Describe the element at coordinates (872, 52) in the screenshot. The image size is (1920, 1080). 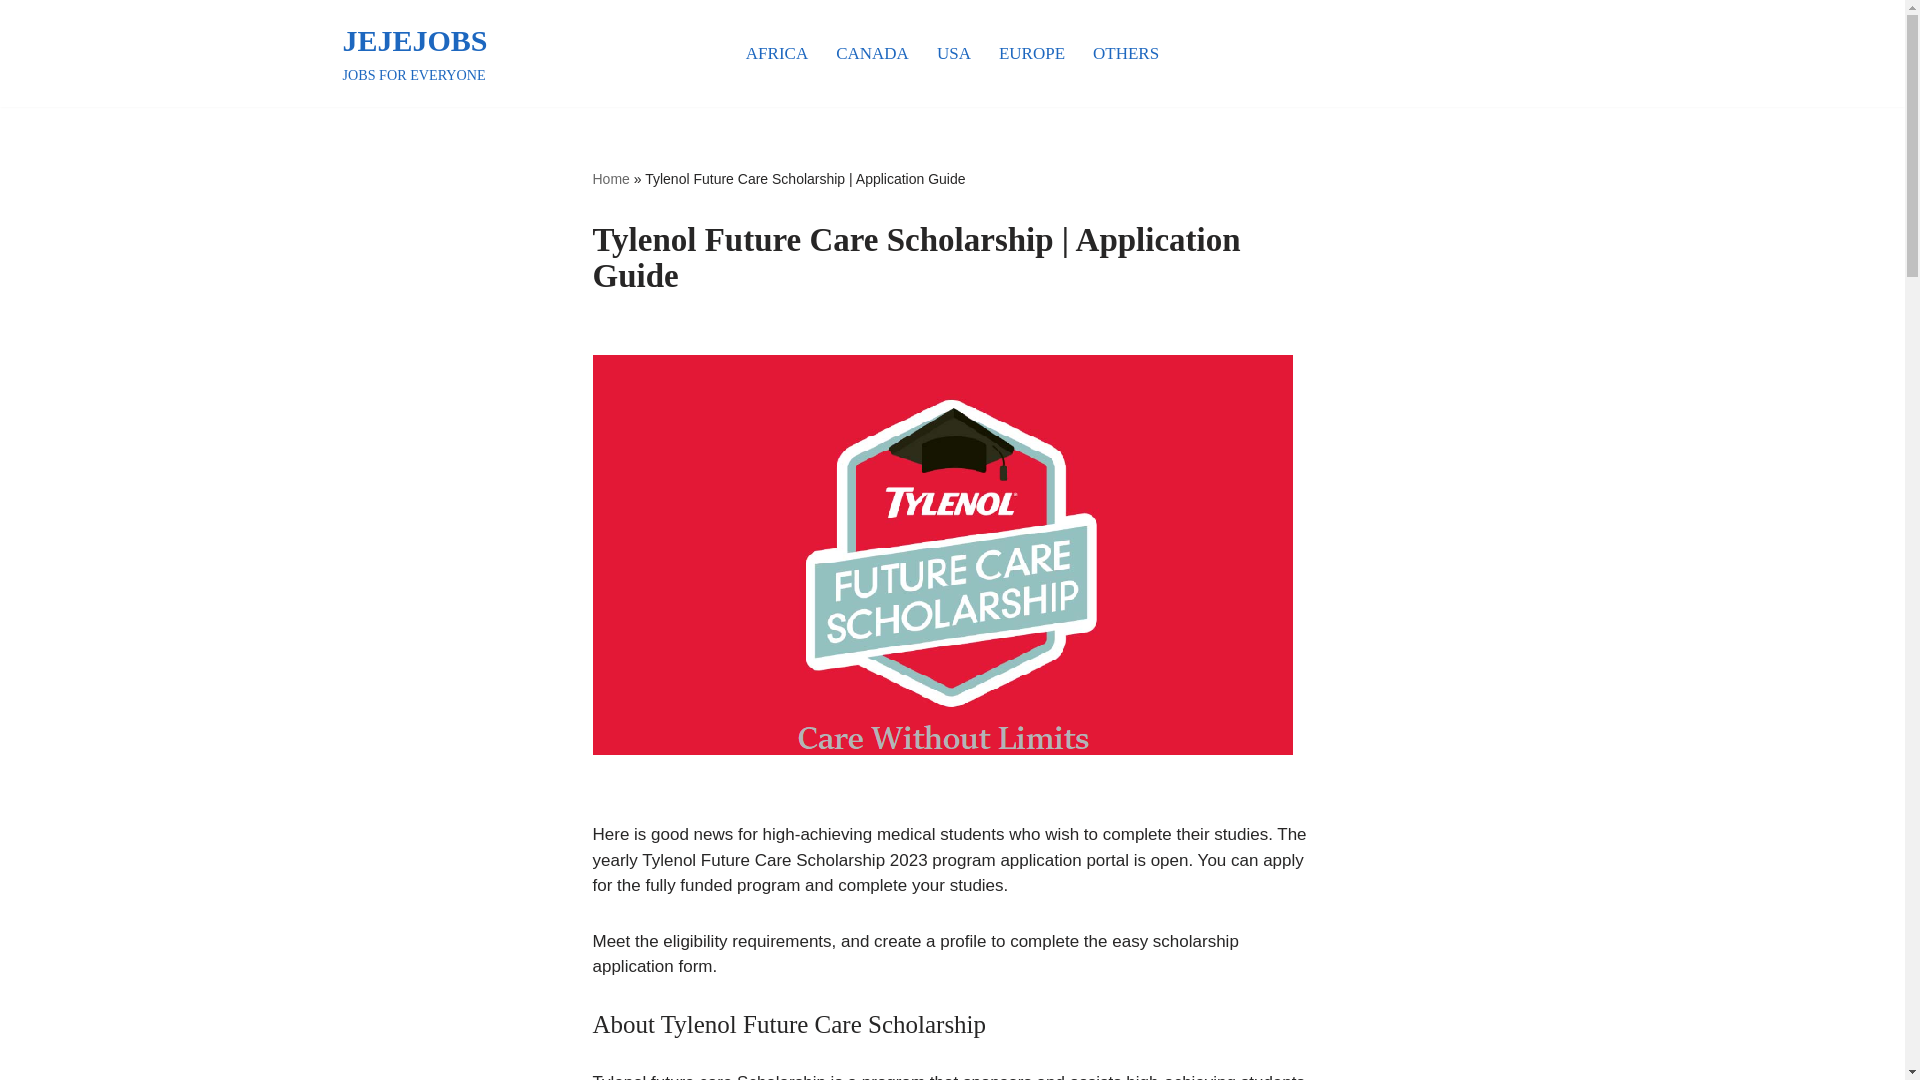
I see `CANADA` at that location.